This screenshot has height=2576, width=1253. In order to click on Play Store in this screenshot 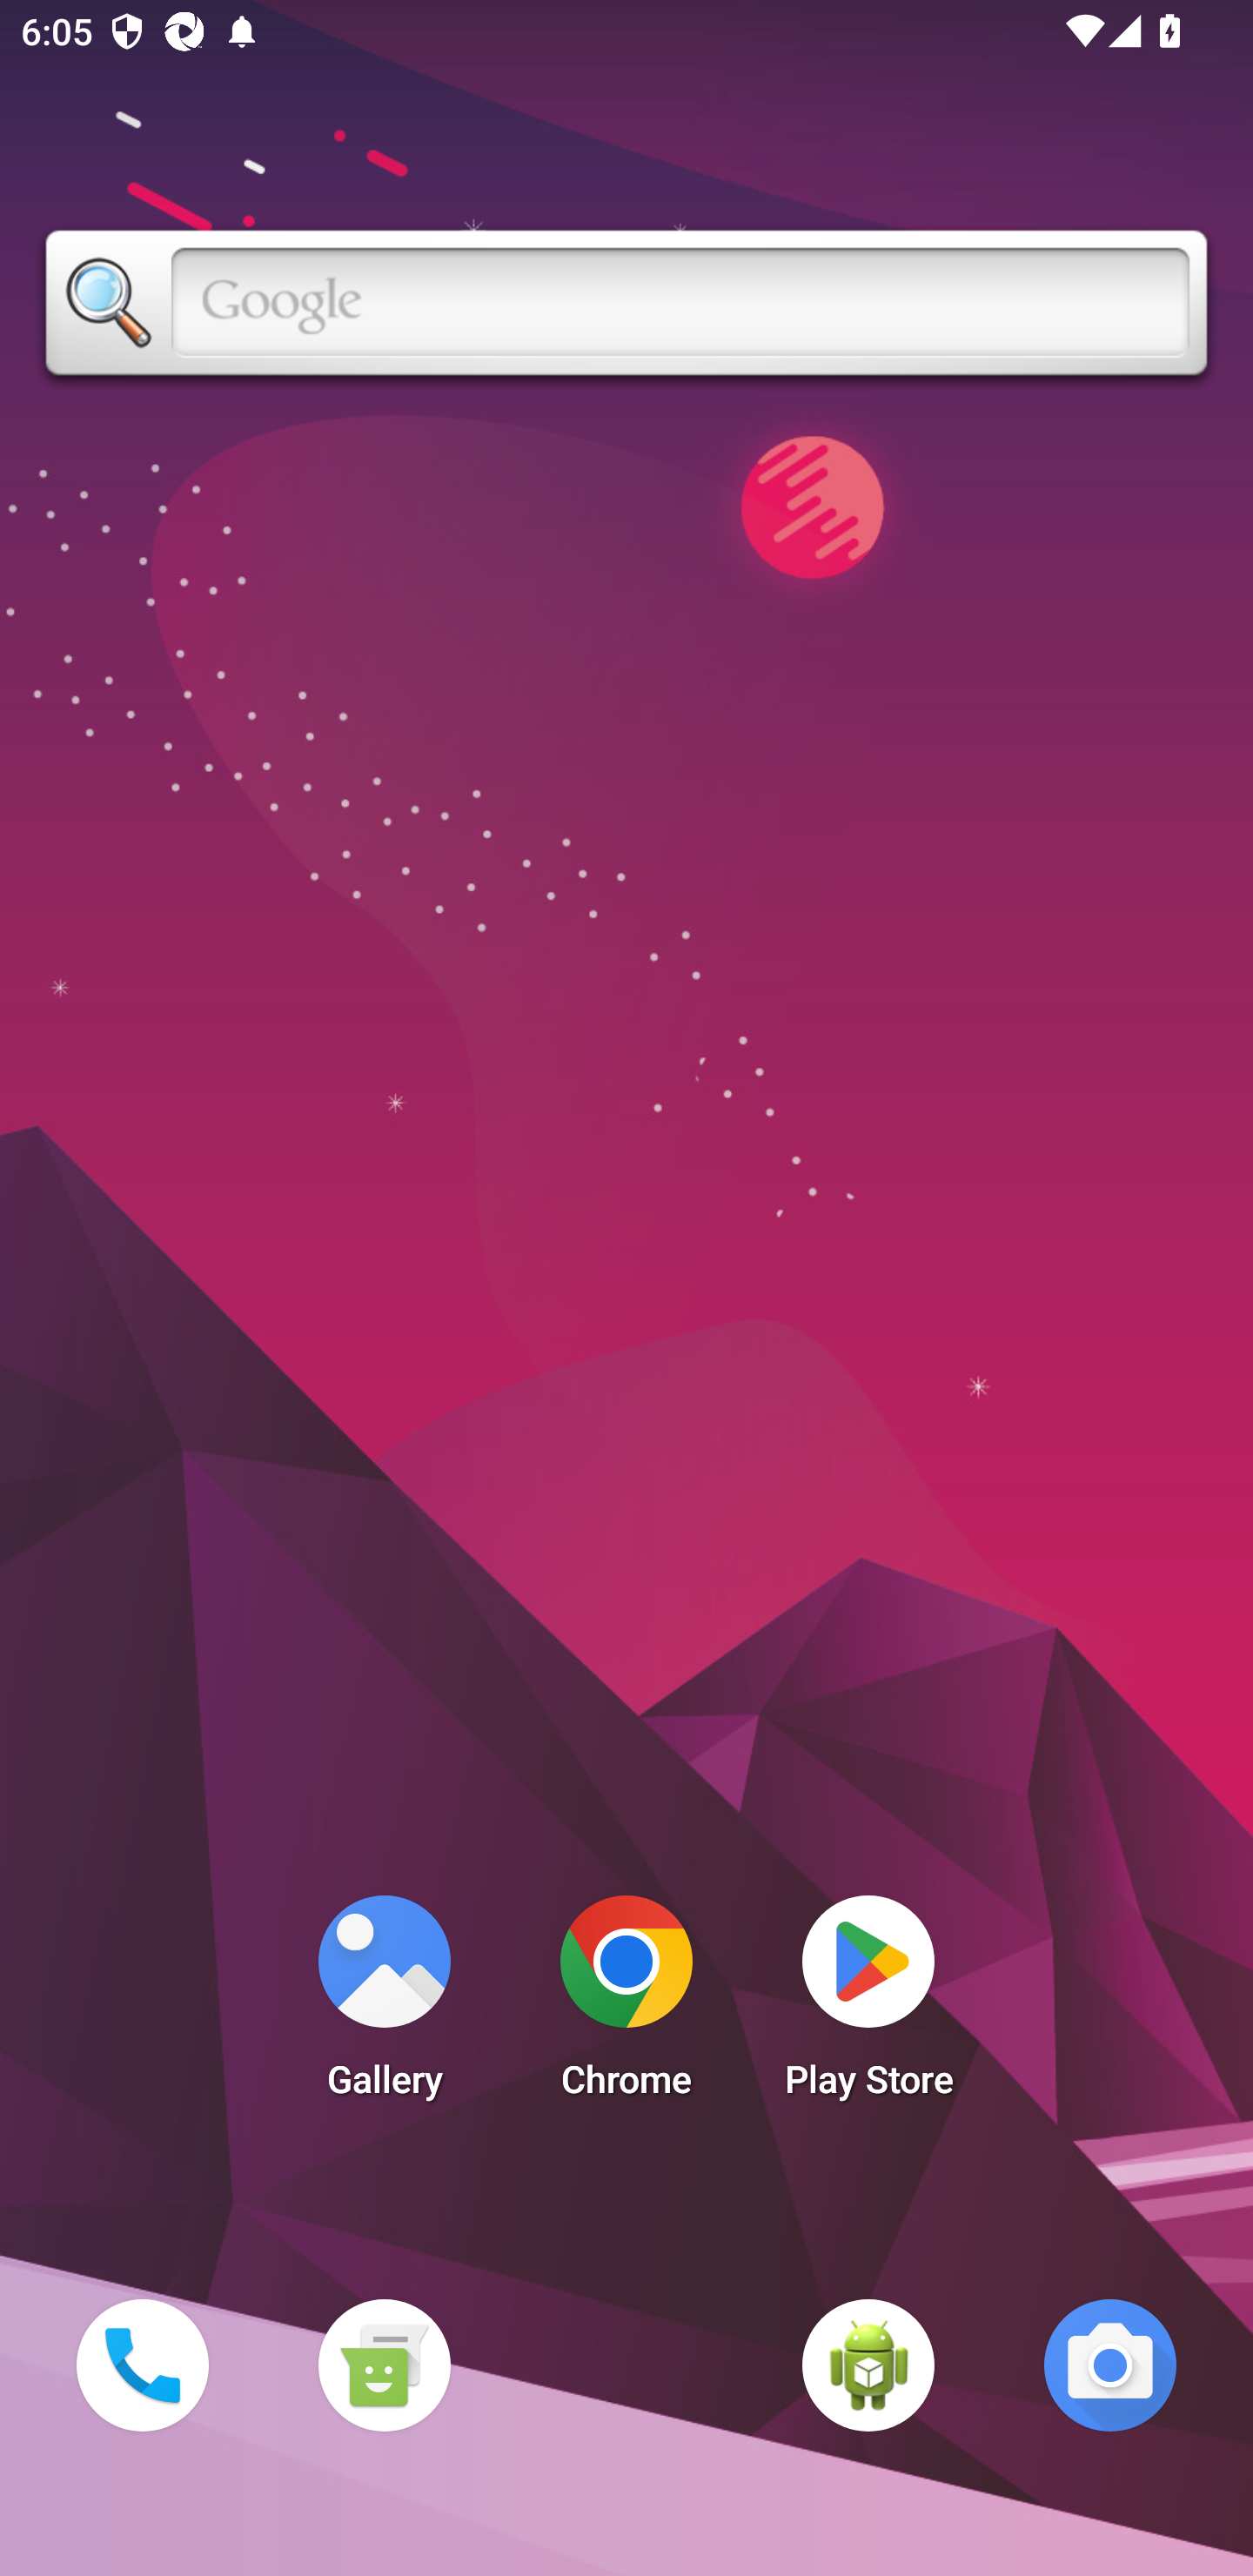, I will do `click(868, 2005)`.